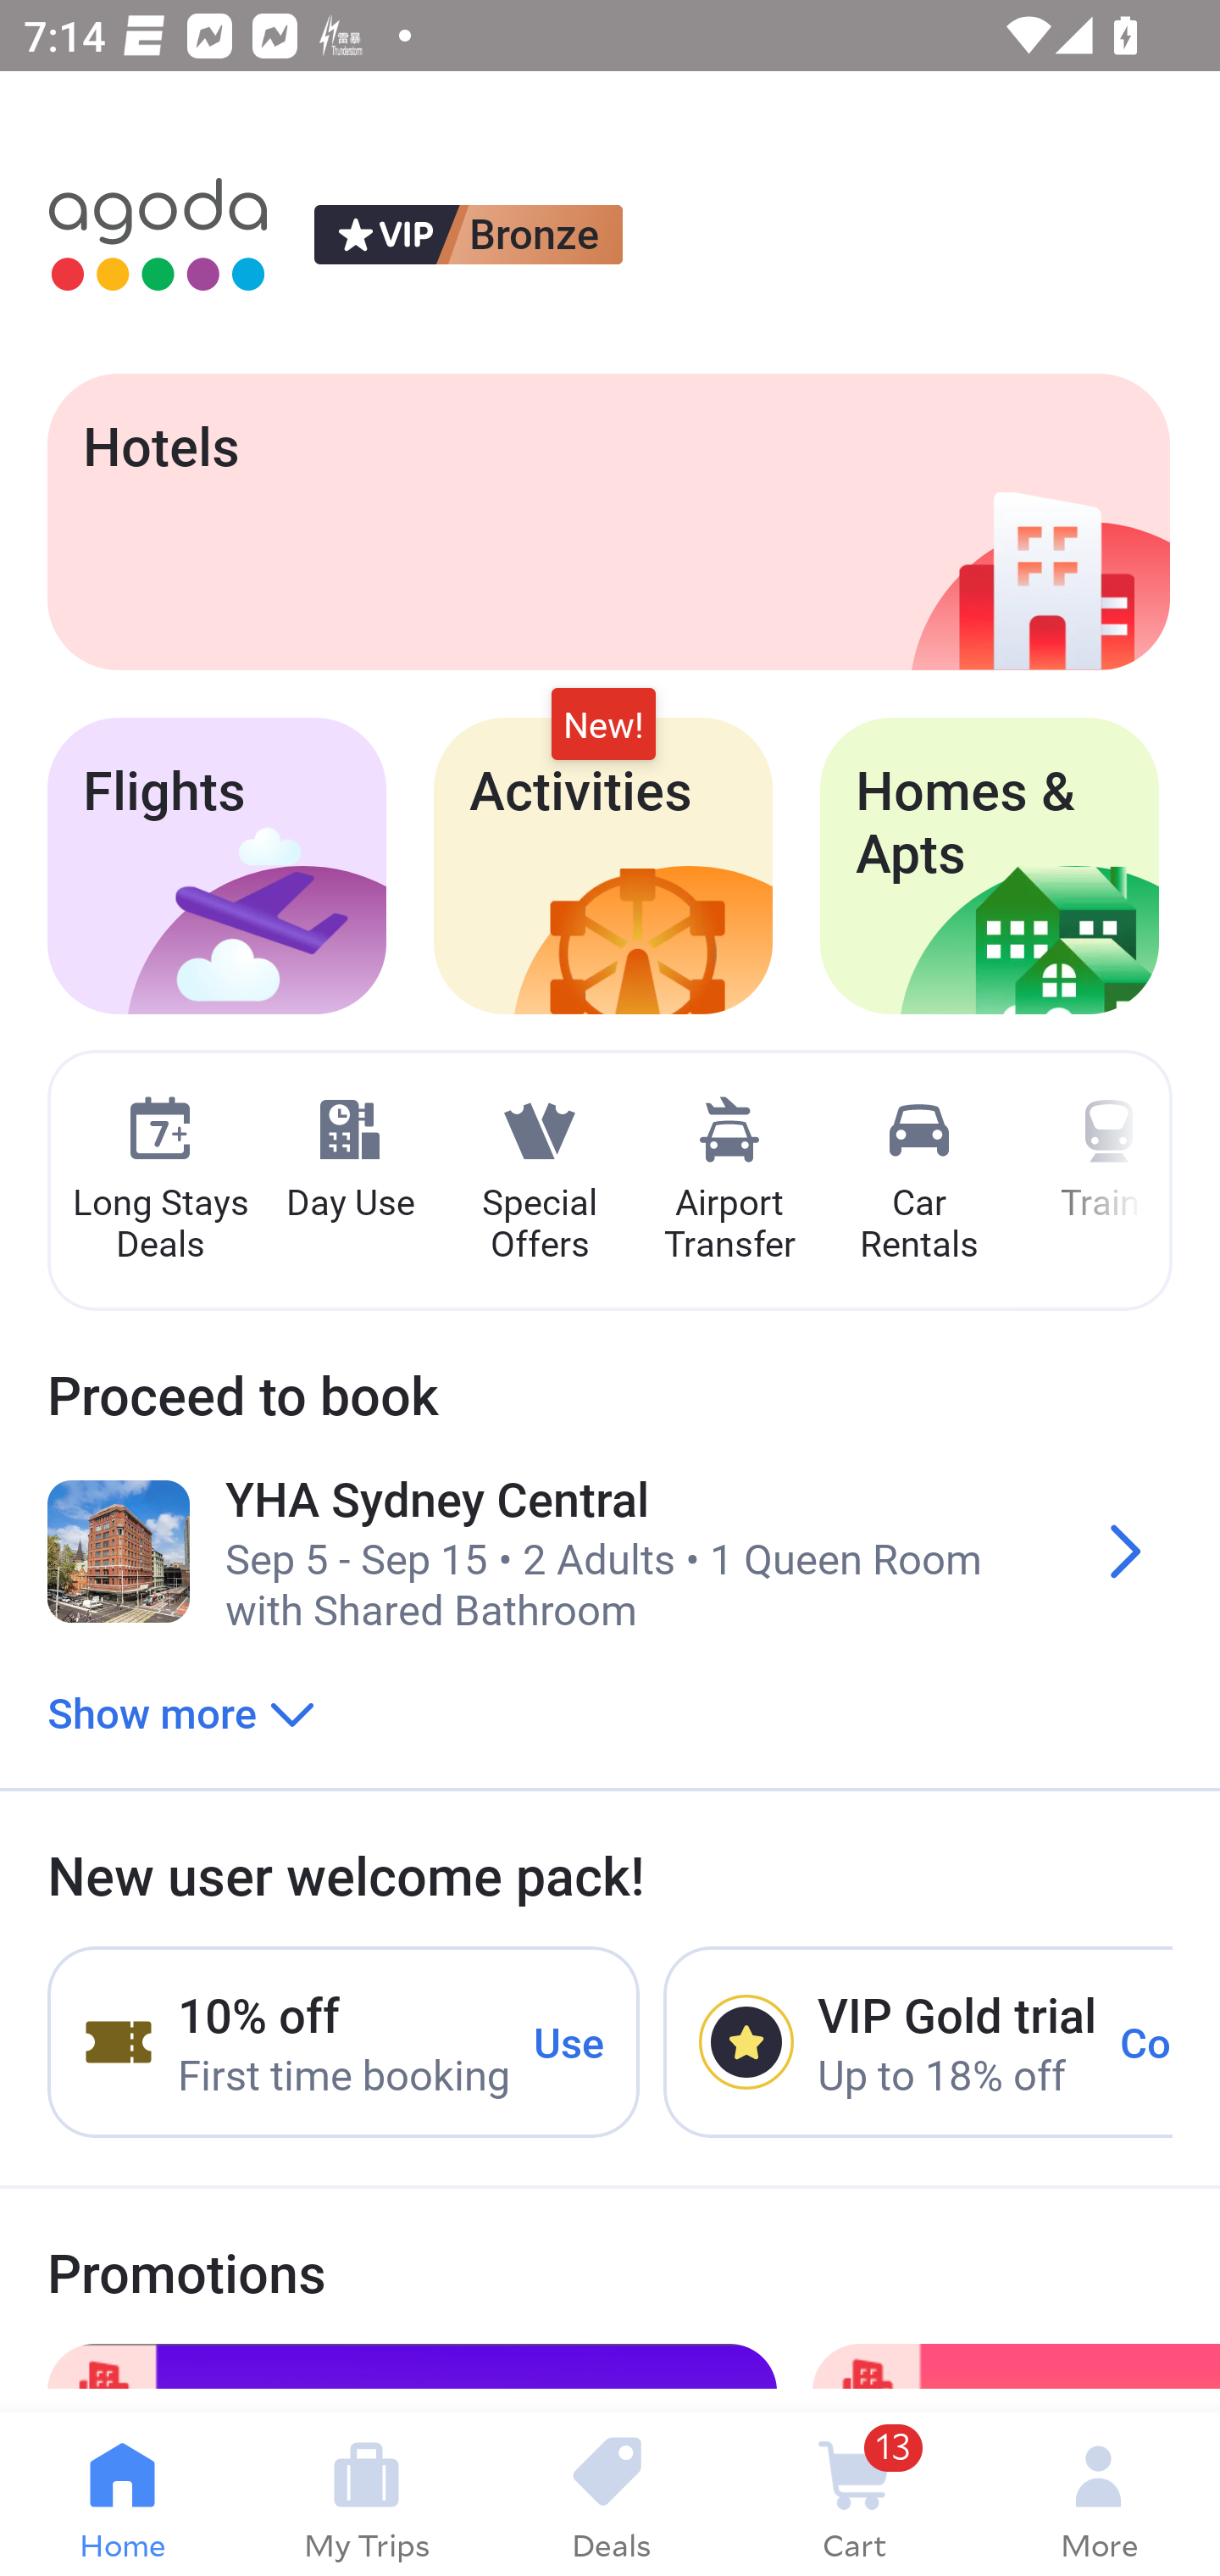 This screenshot has width=1220, height=2576. Describe the element at coordinates (122, 2495) in the screenshot. I see `Home` at that location.